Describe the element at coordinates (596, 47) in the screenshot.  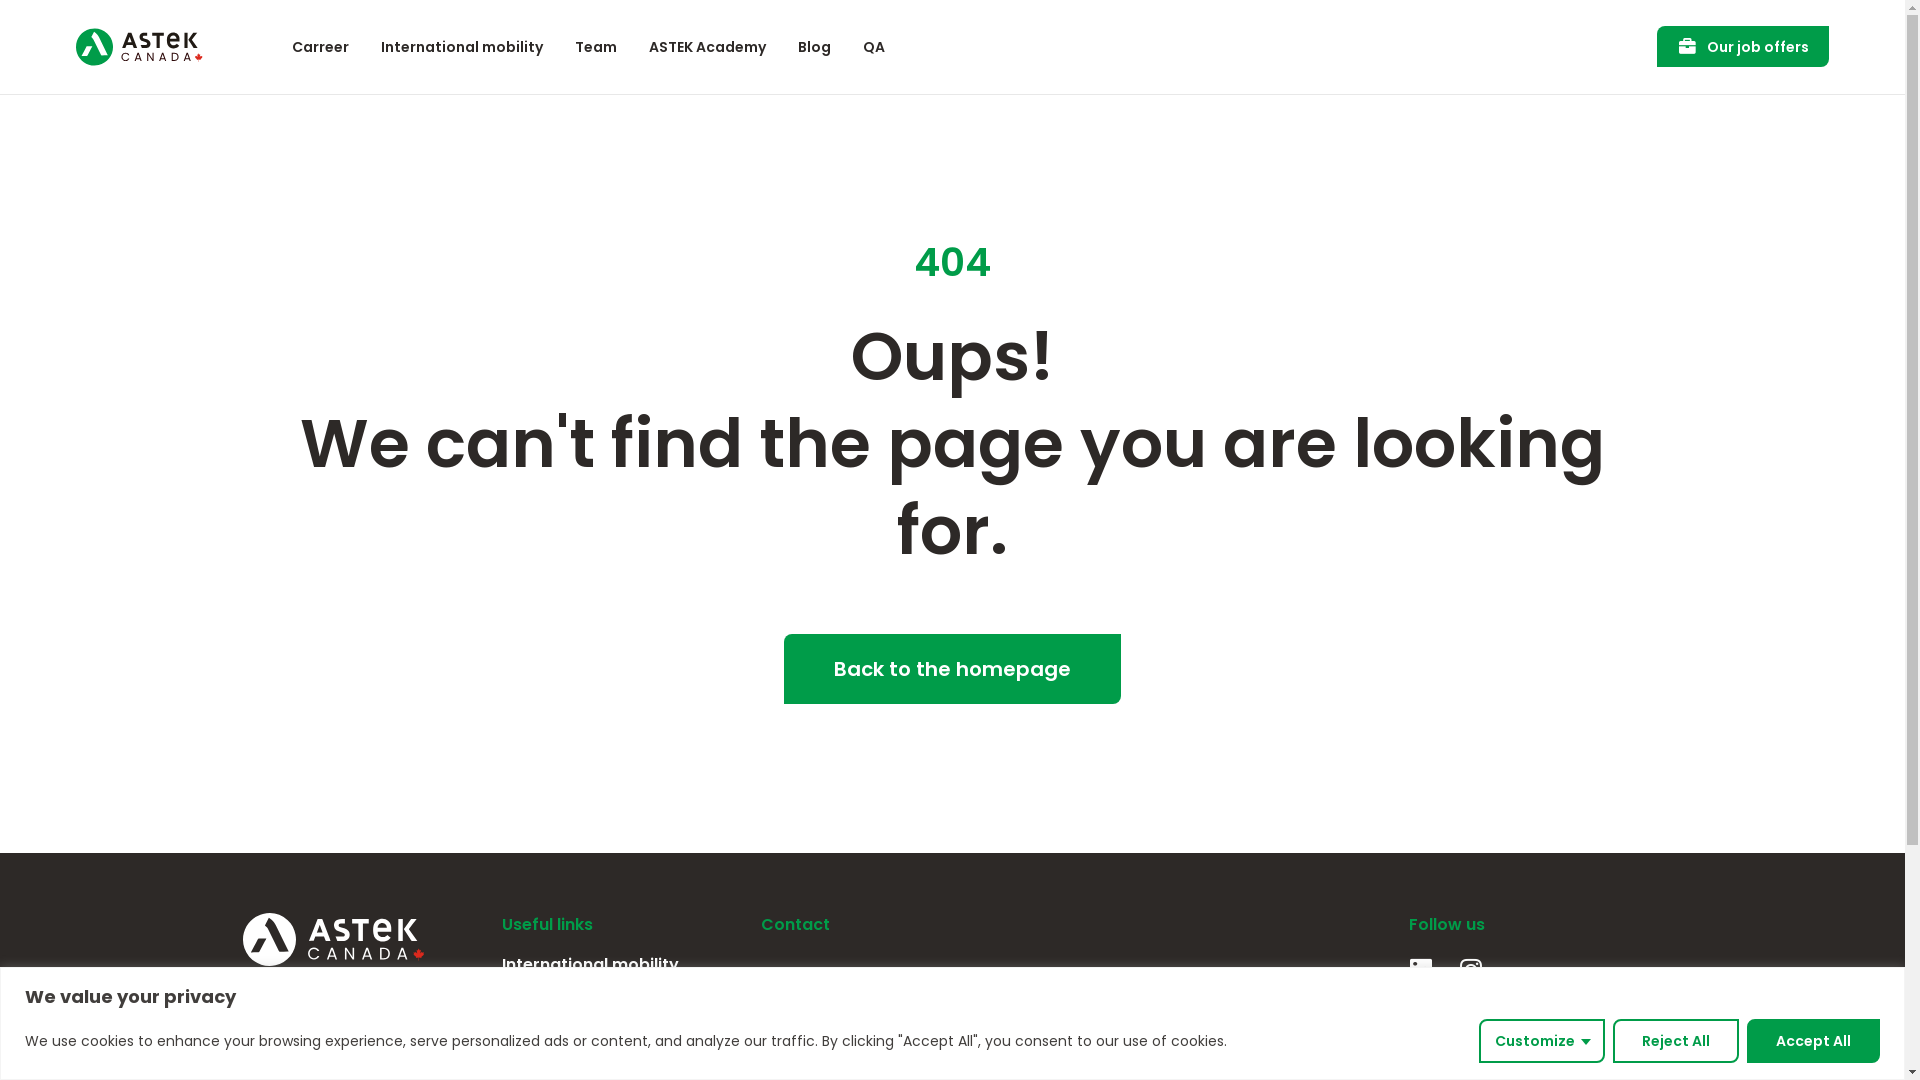
I see `Team` at that location.